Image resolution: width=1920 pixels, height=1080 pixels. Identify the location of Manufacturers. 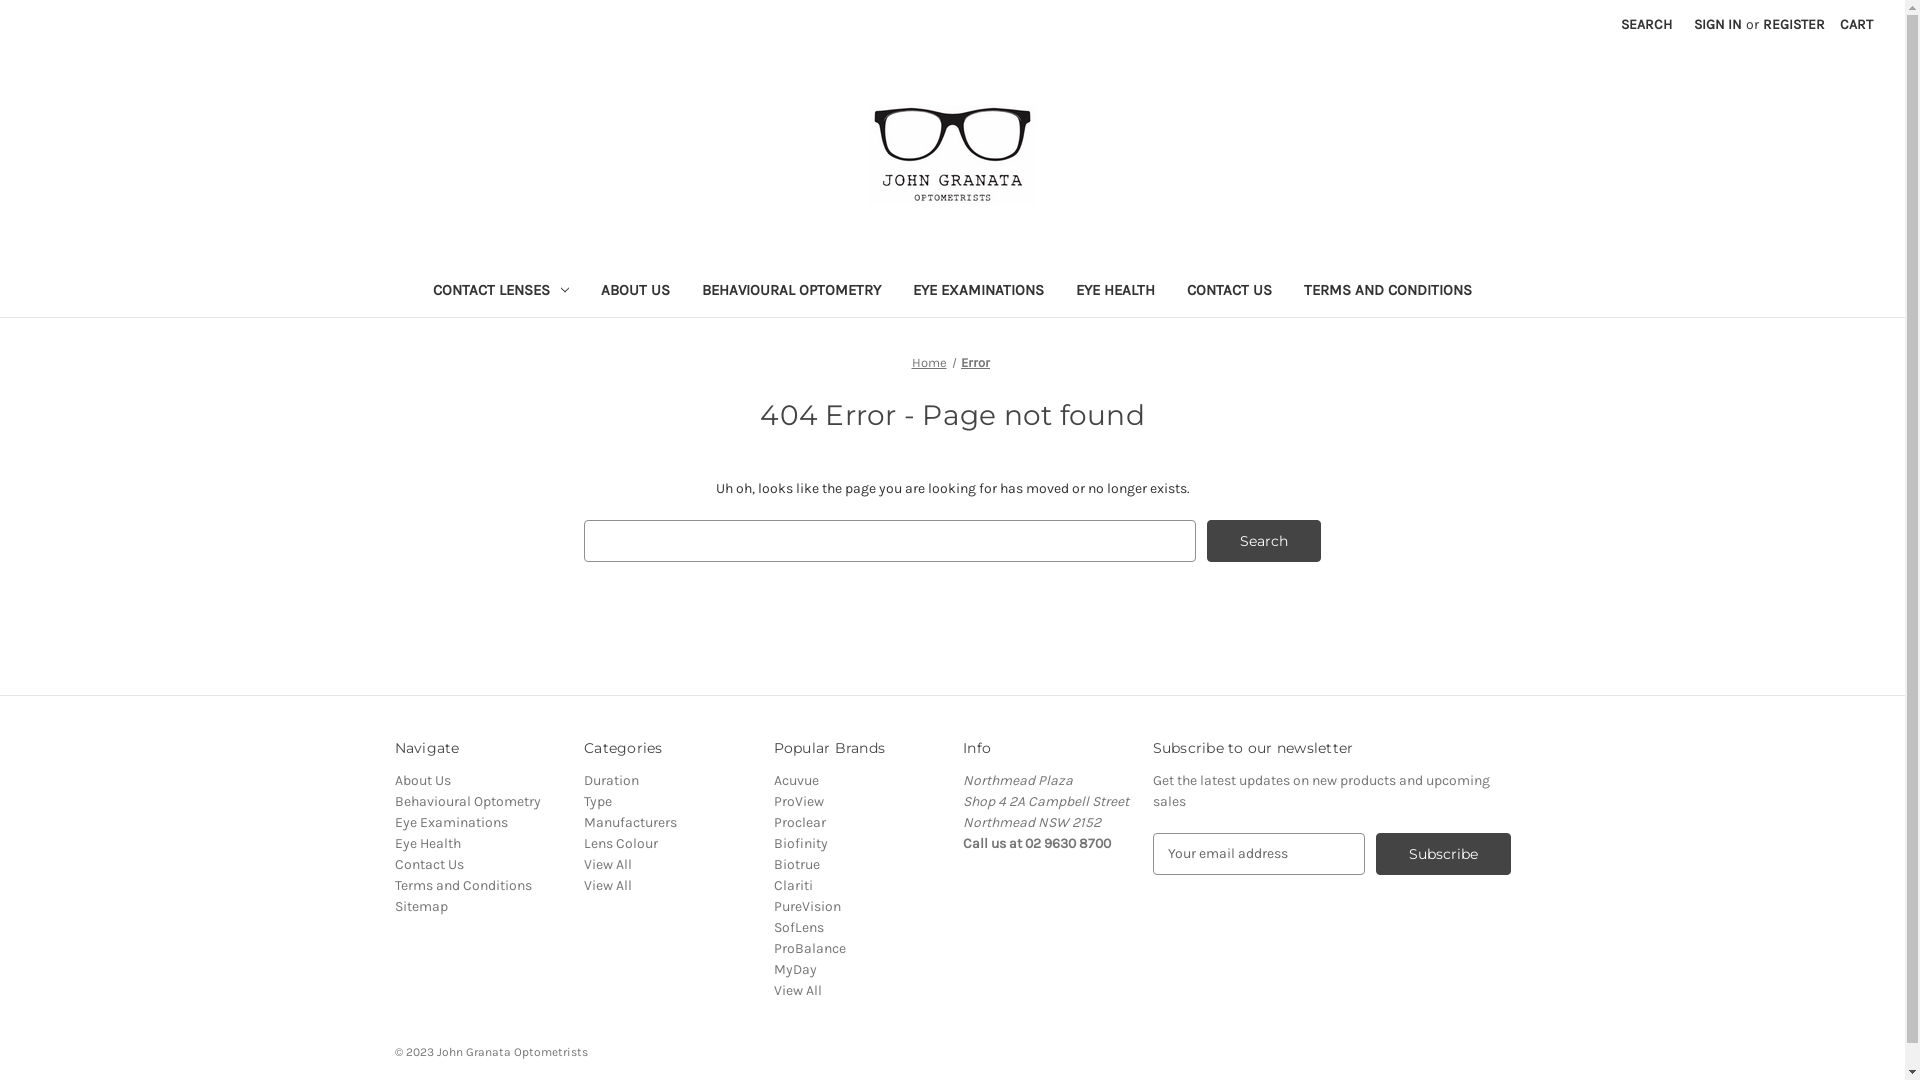
(630, 822).